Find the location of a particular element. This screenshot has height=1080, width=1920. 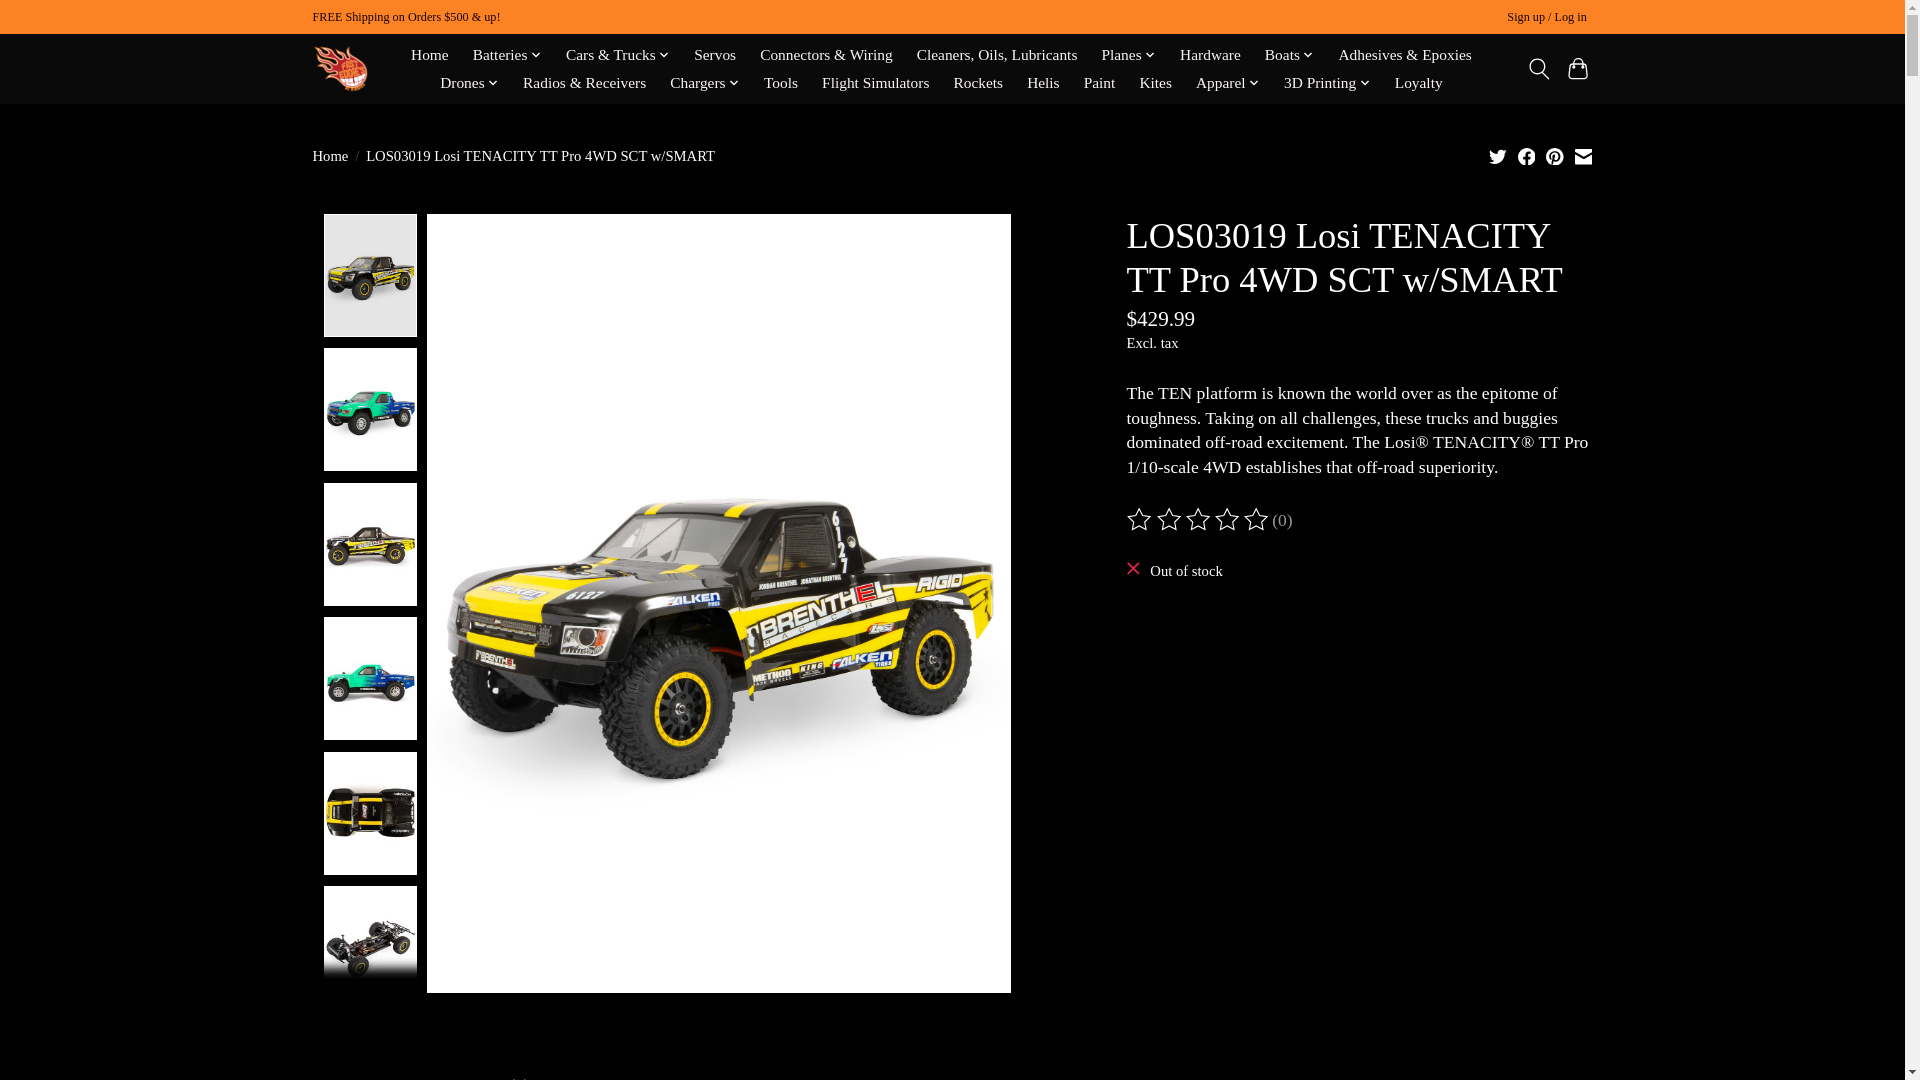

Drones is located at coordinates (470, 83).